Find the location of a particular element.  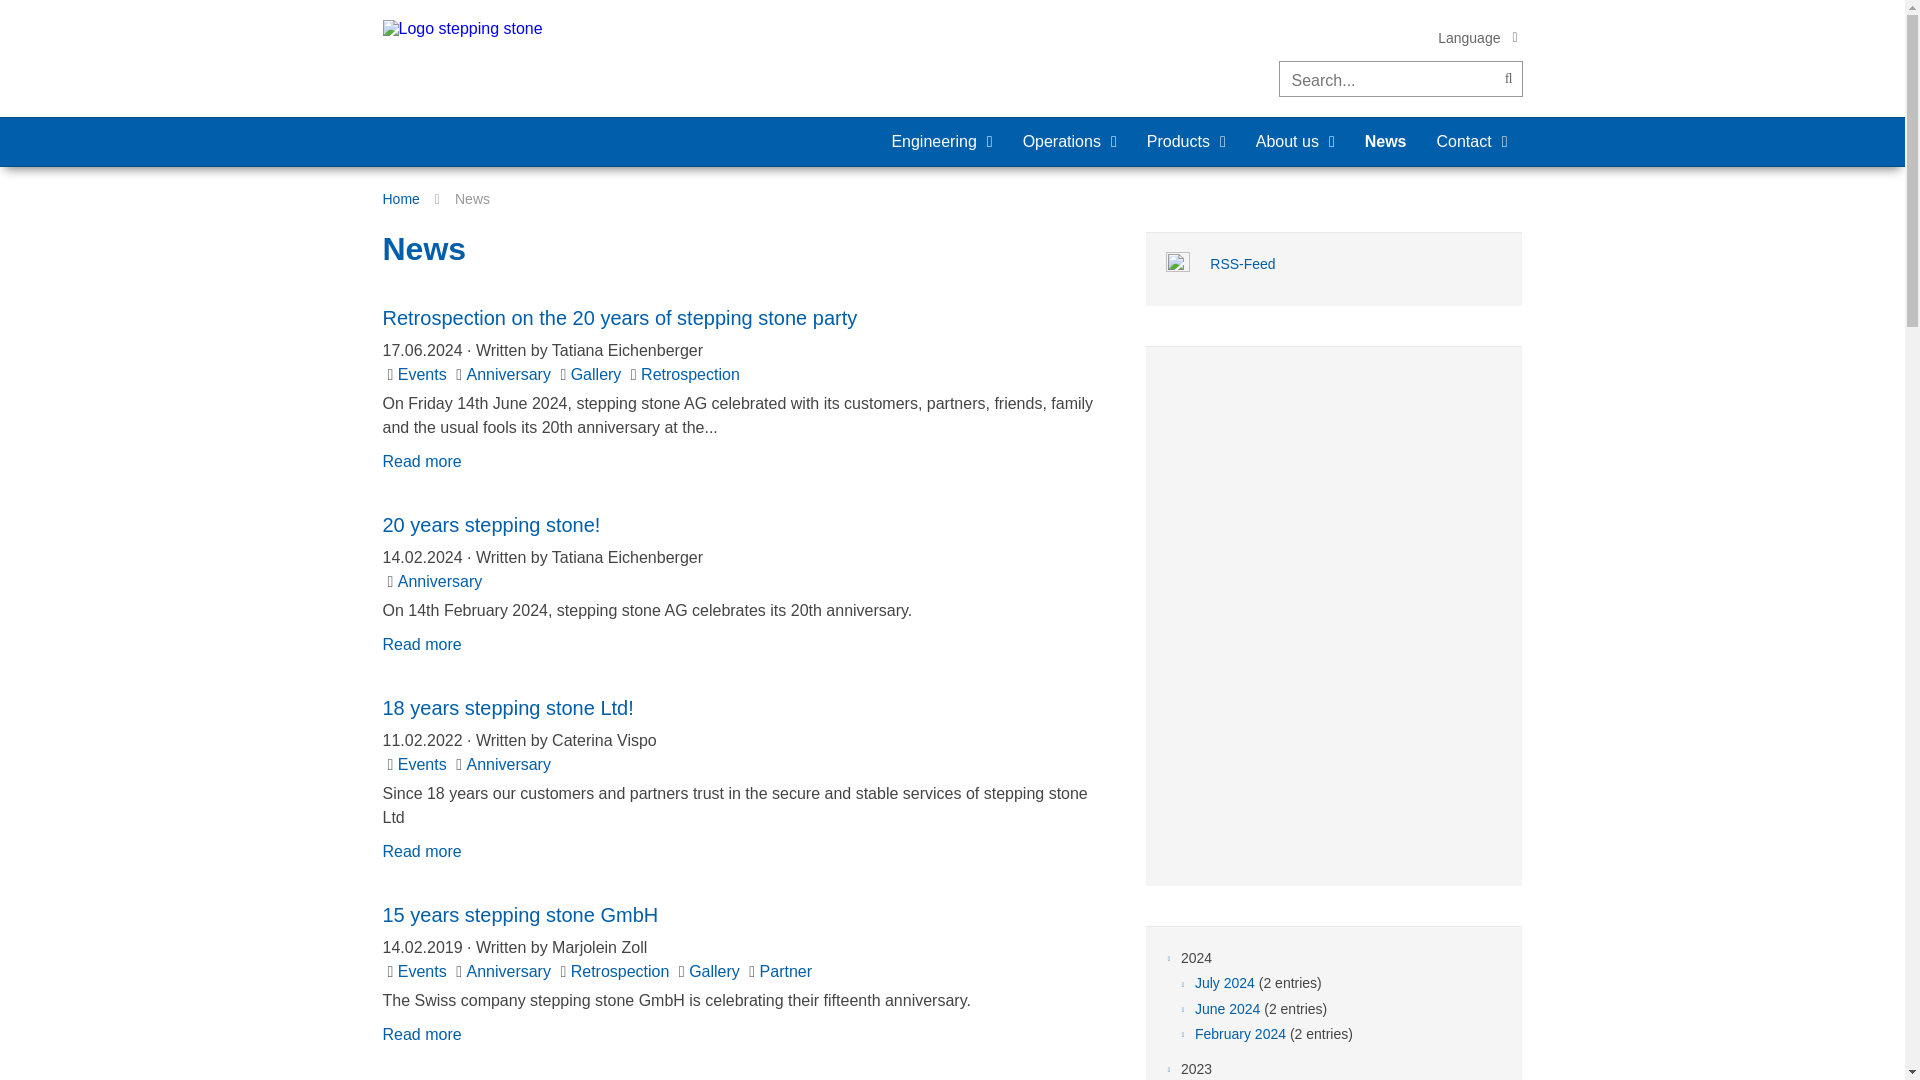

Gallery is located at coordinates (598, 374).